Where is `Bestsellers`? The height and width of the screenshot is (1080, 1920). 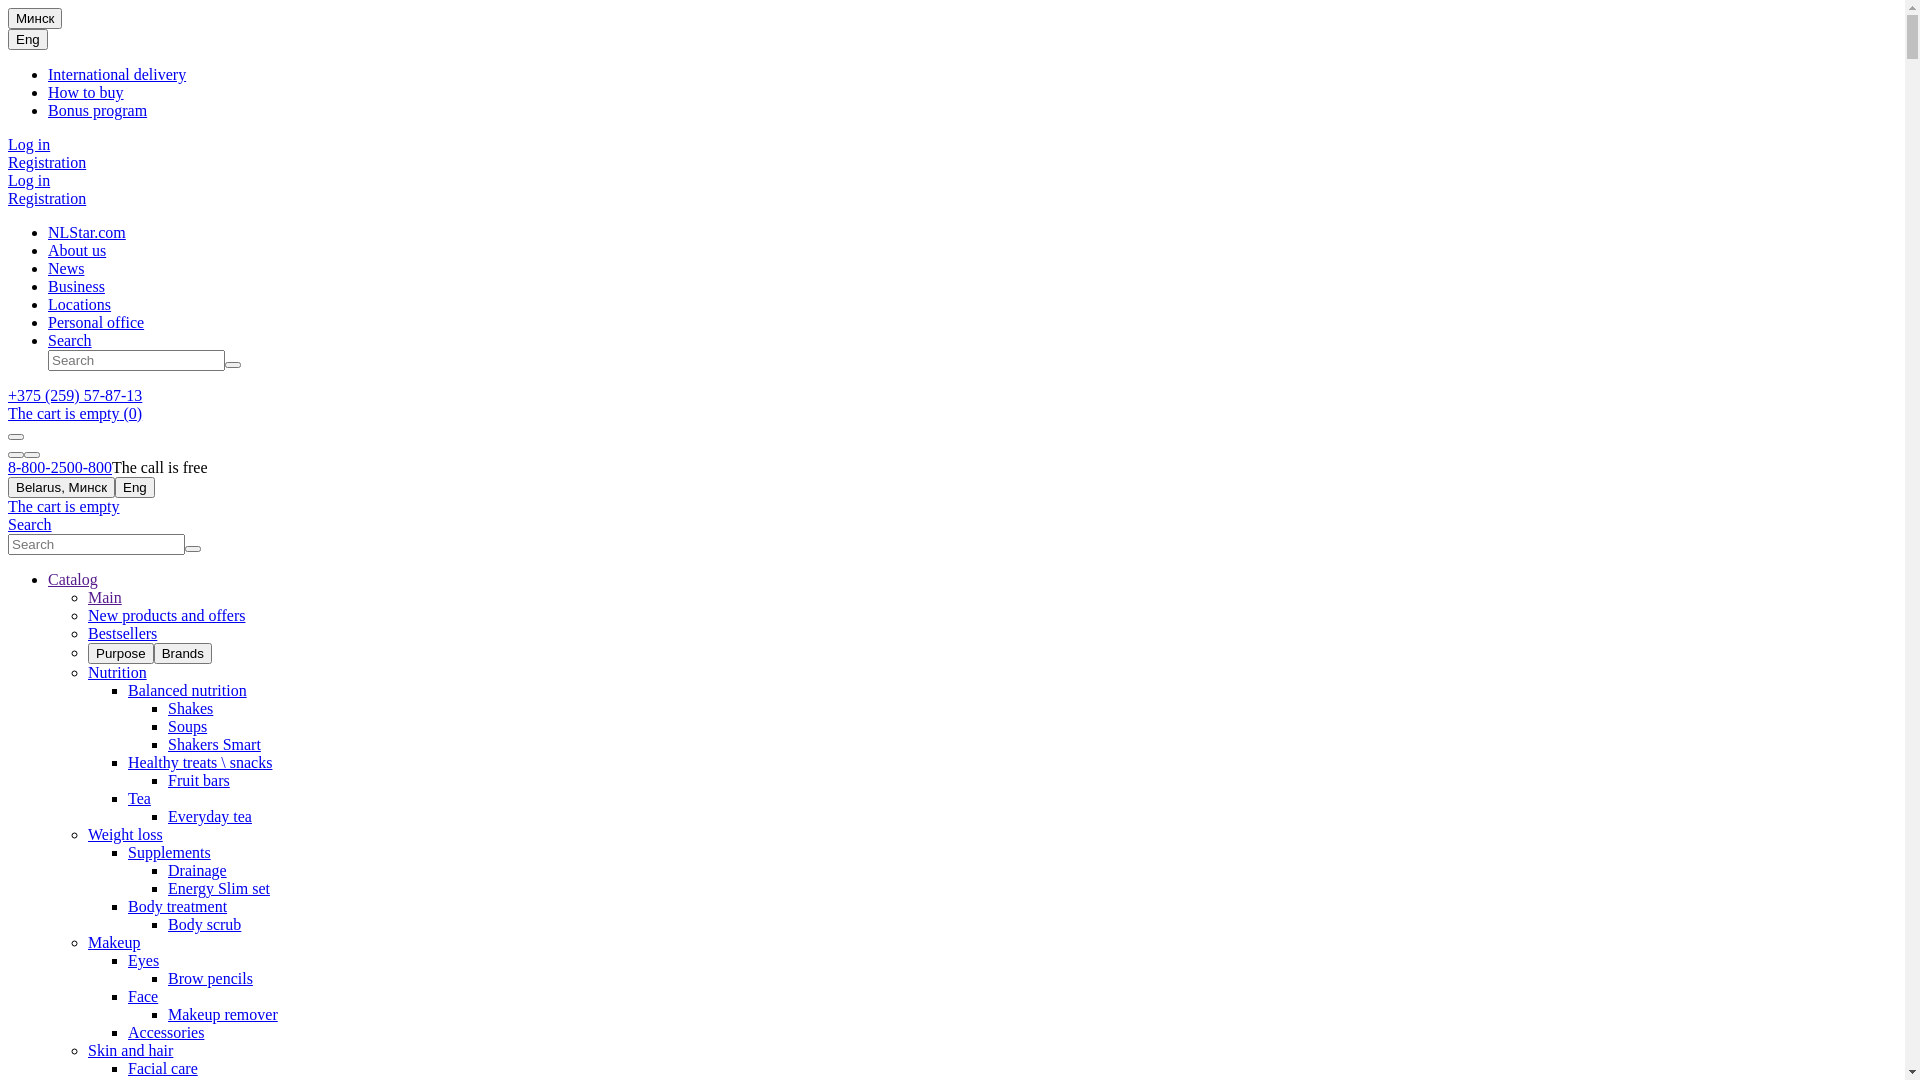 Bestsellers is located at coordinates (122, 634).